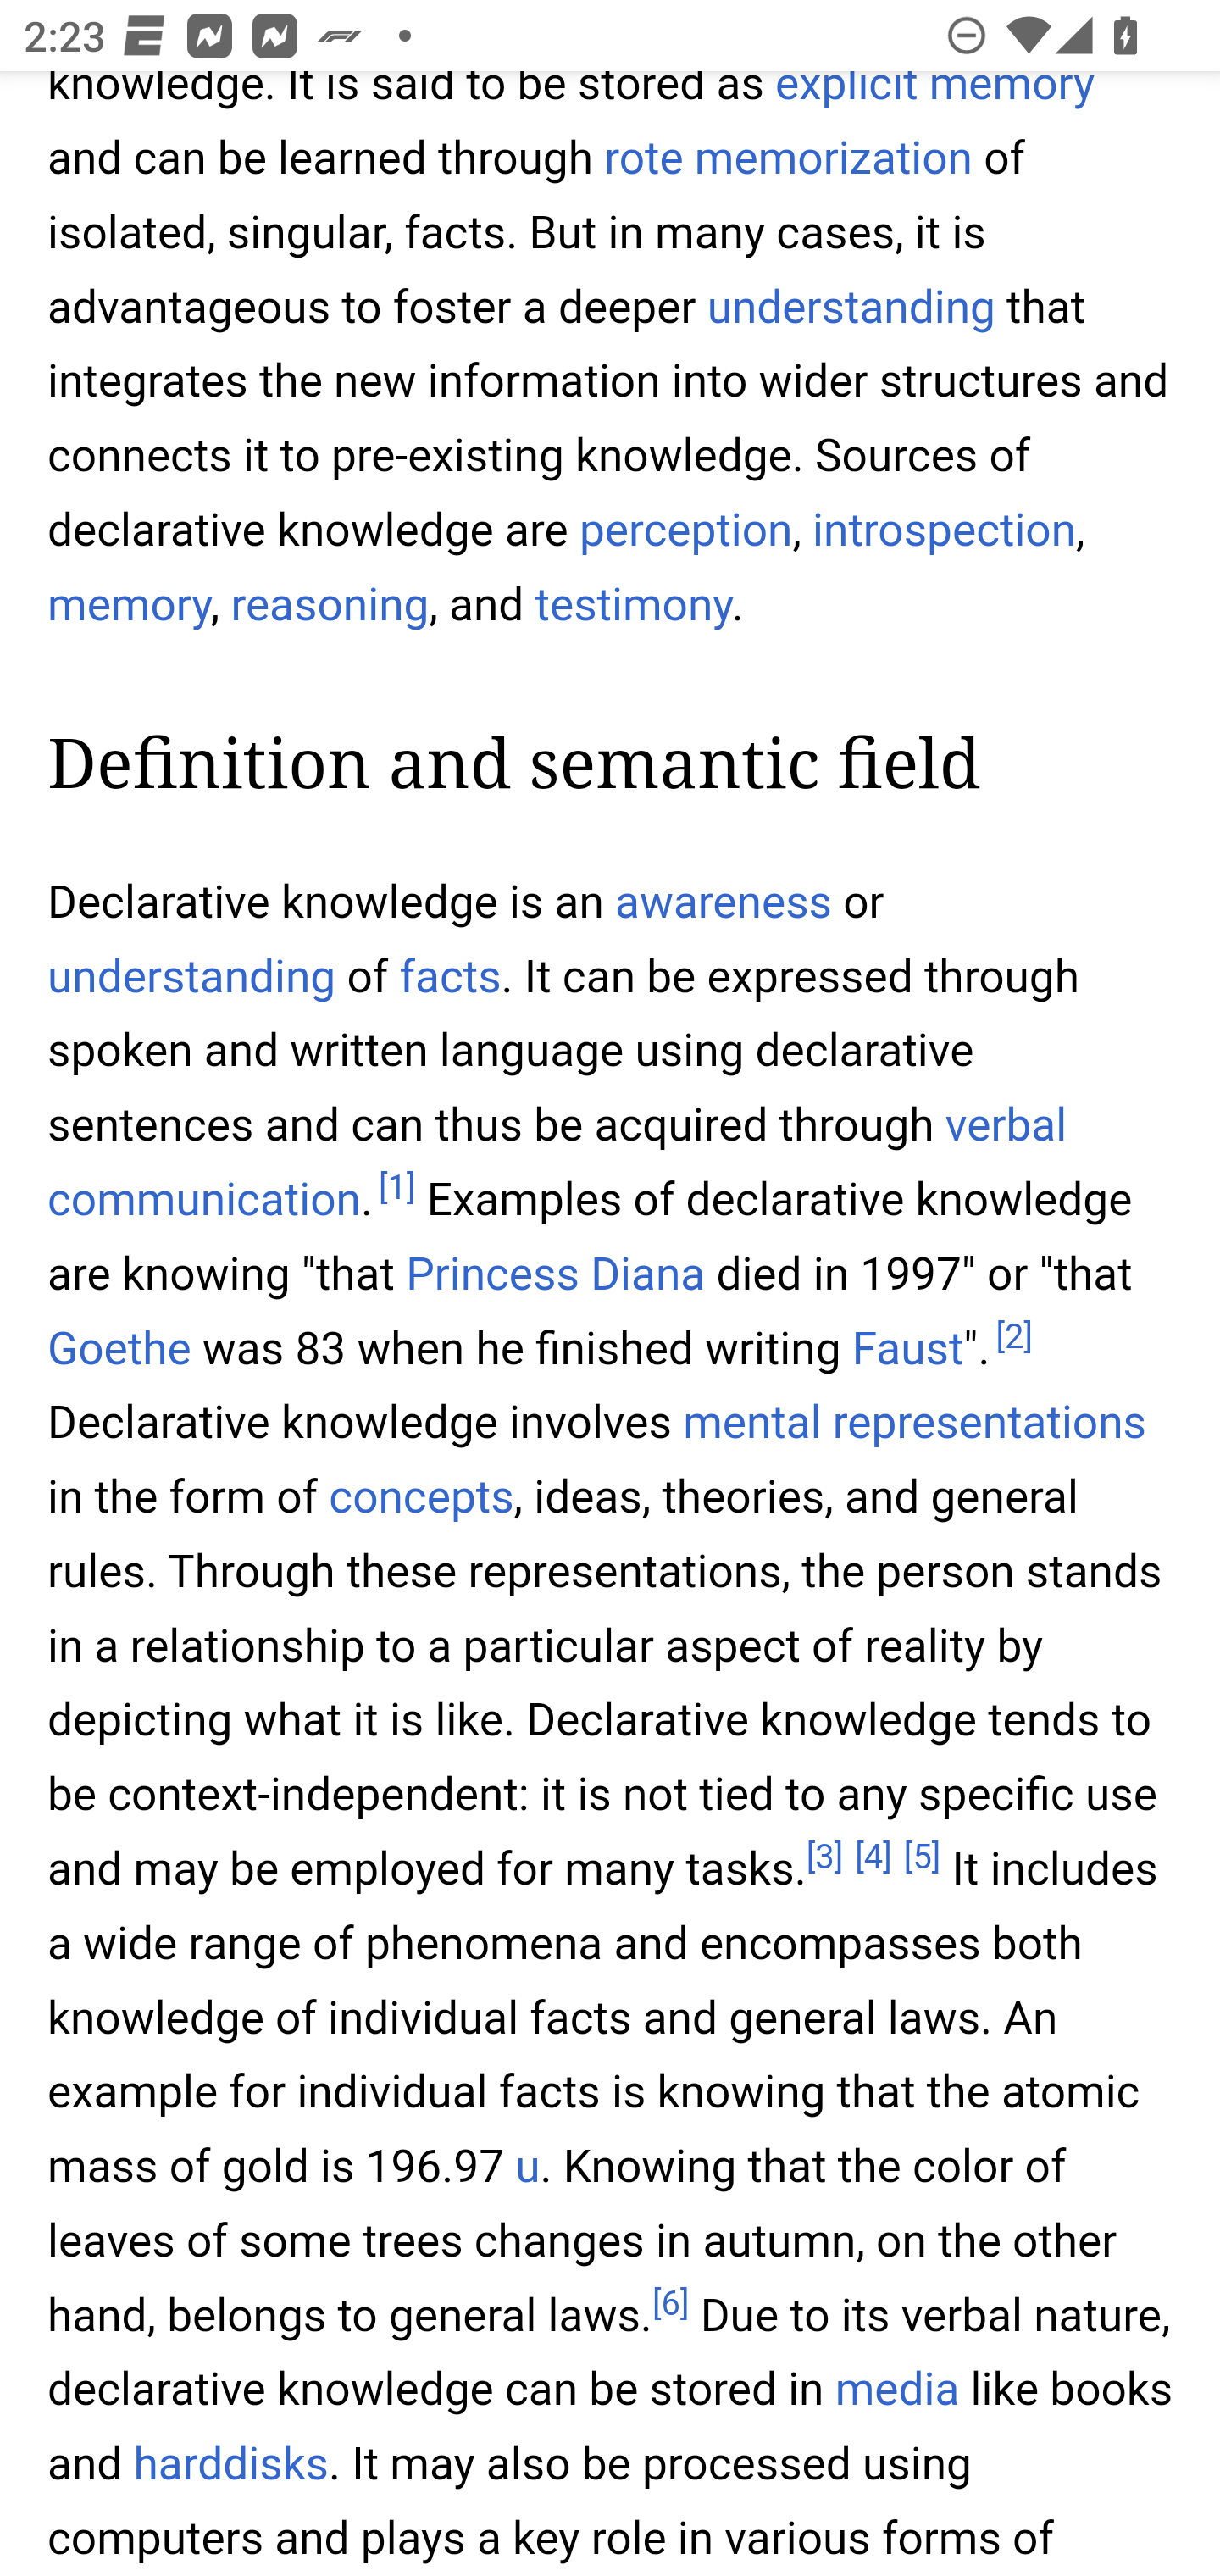 The height and width of the screenshot is (2576, 1220). Describe the element at coordinates (922, 1859) in the screenshot. I see `[] [ 5 ]` at that location.